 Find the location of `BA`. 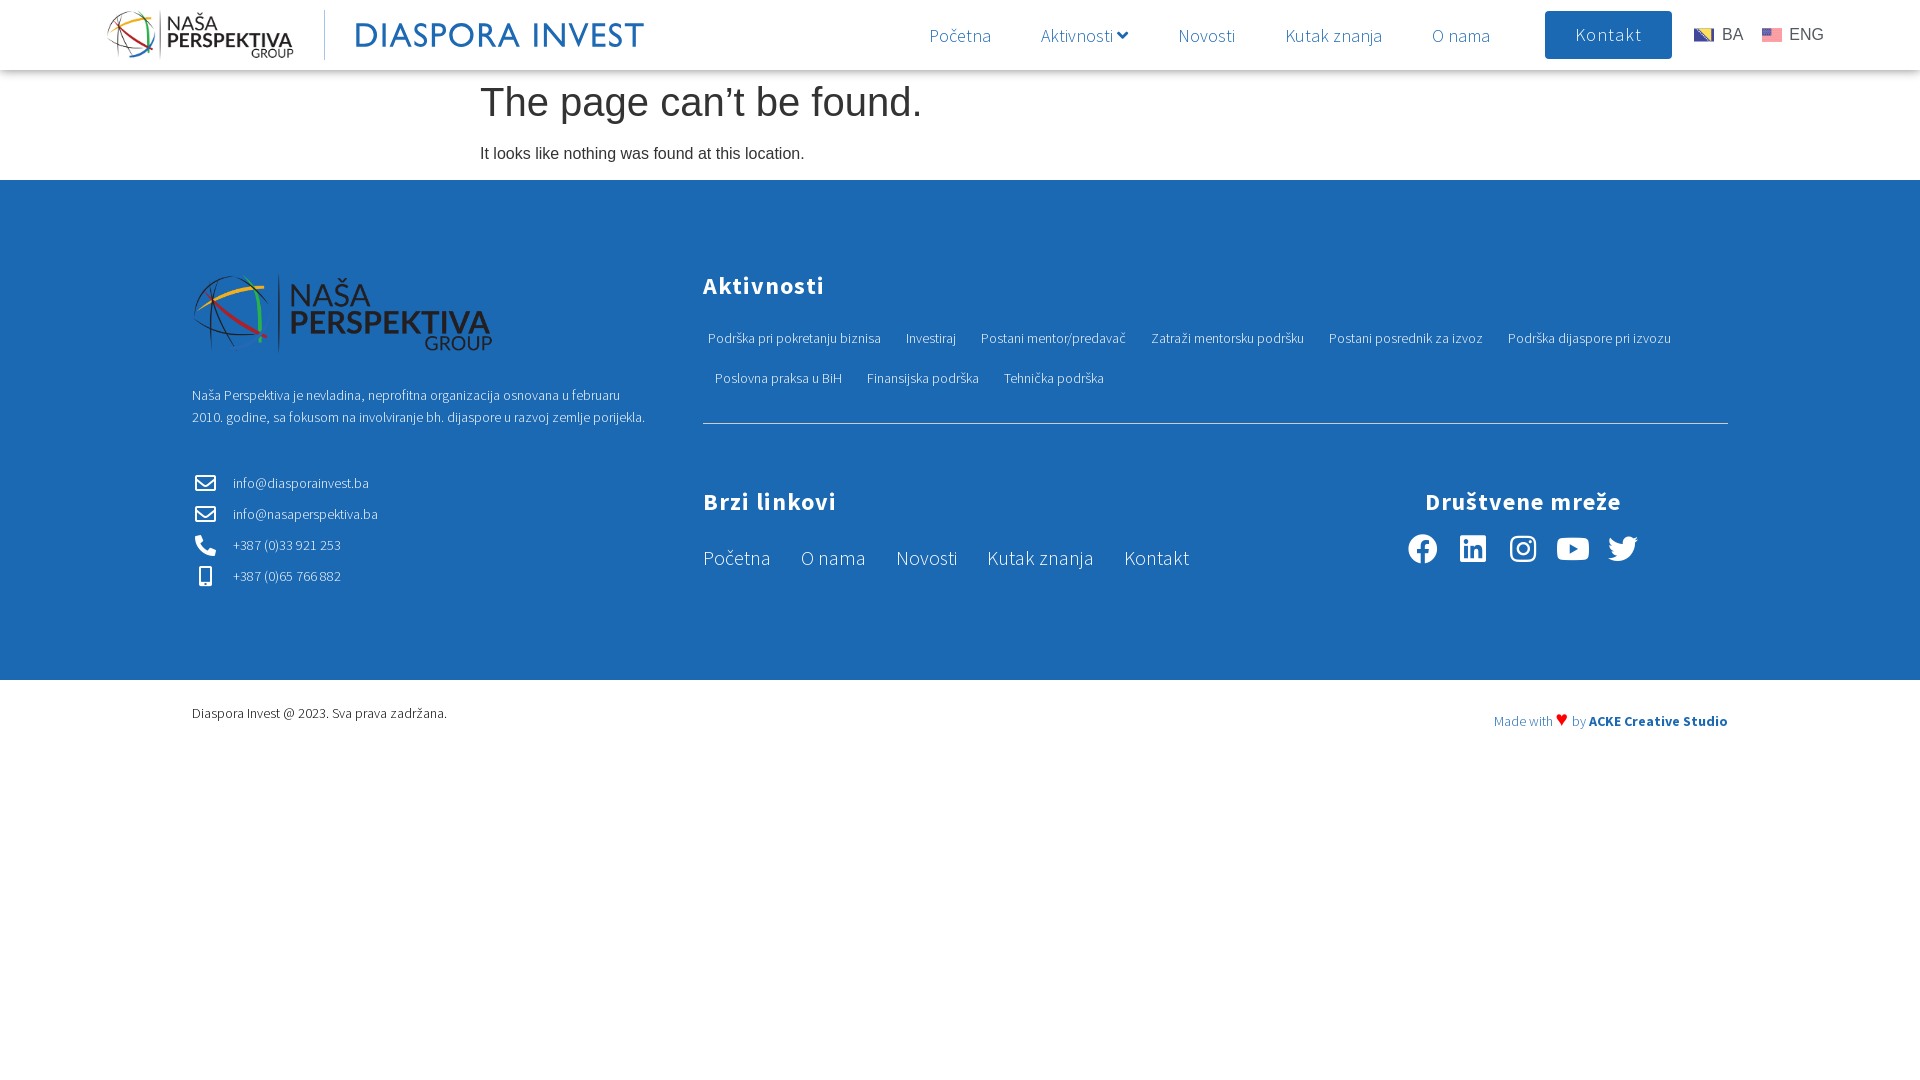

BA is located at coordinates (1718, 35).